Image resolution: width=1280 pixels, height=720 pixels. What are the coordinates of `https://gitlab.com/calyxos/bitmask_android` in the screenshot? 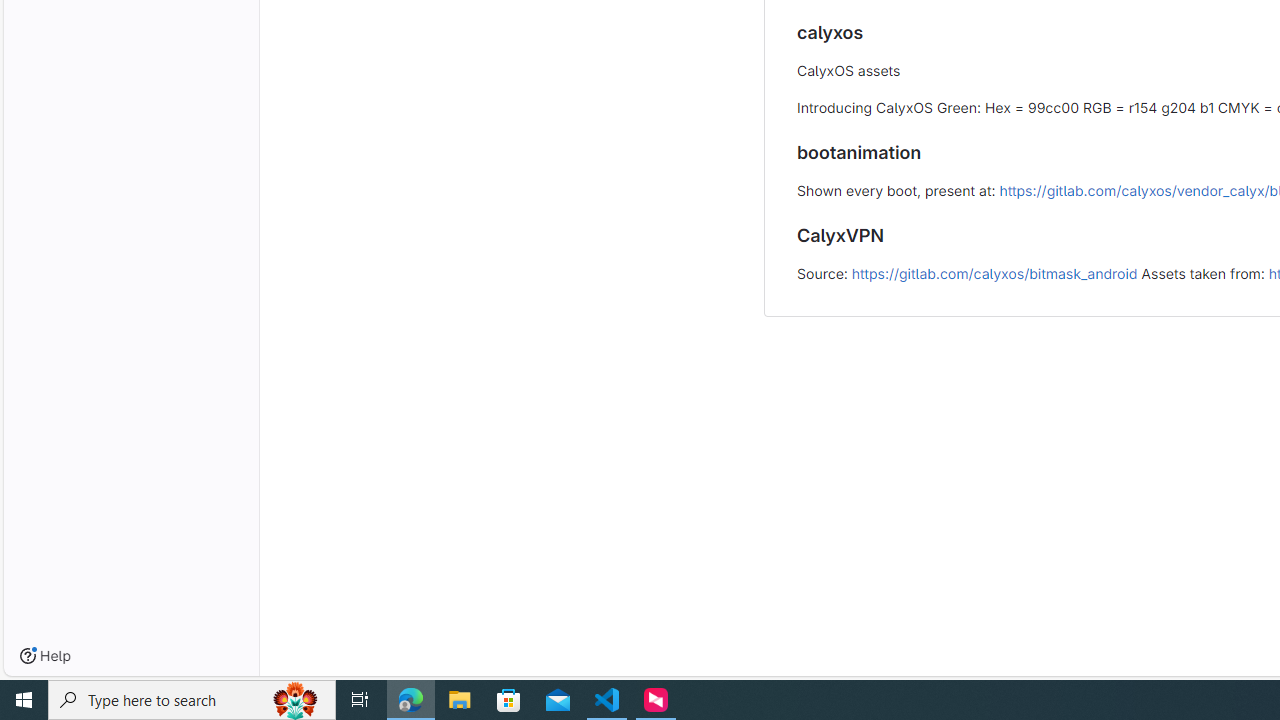 It's located at (994, 273).